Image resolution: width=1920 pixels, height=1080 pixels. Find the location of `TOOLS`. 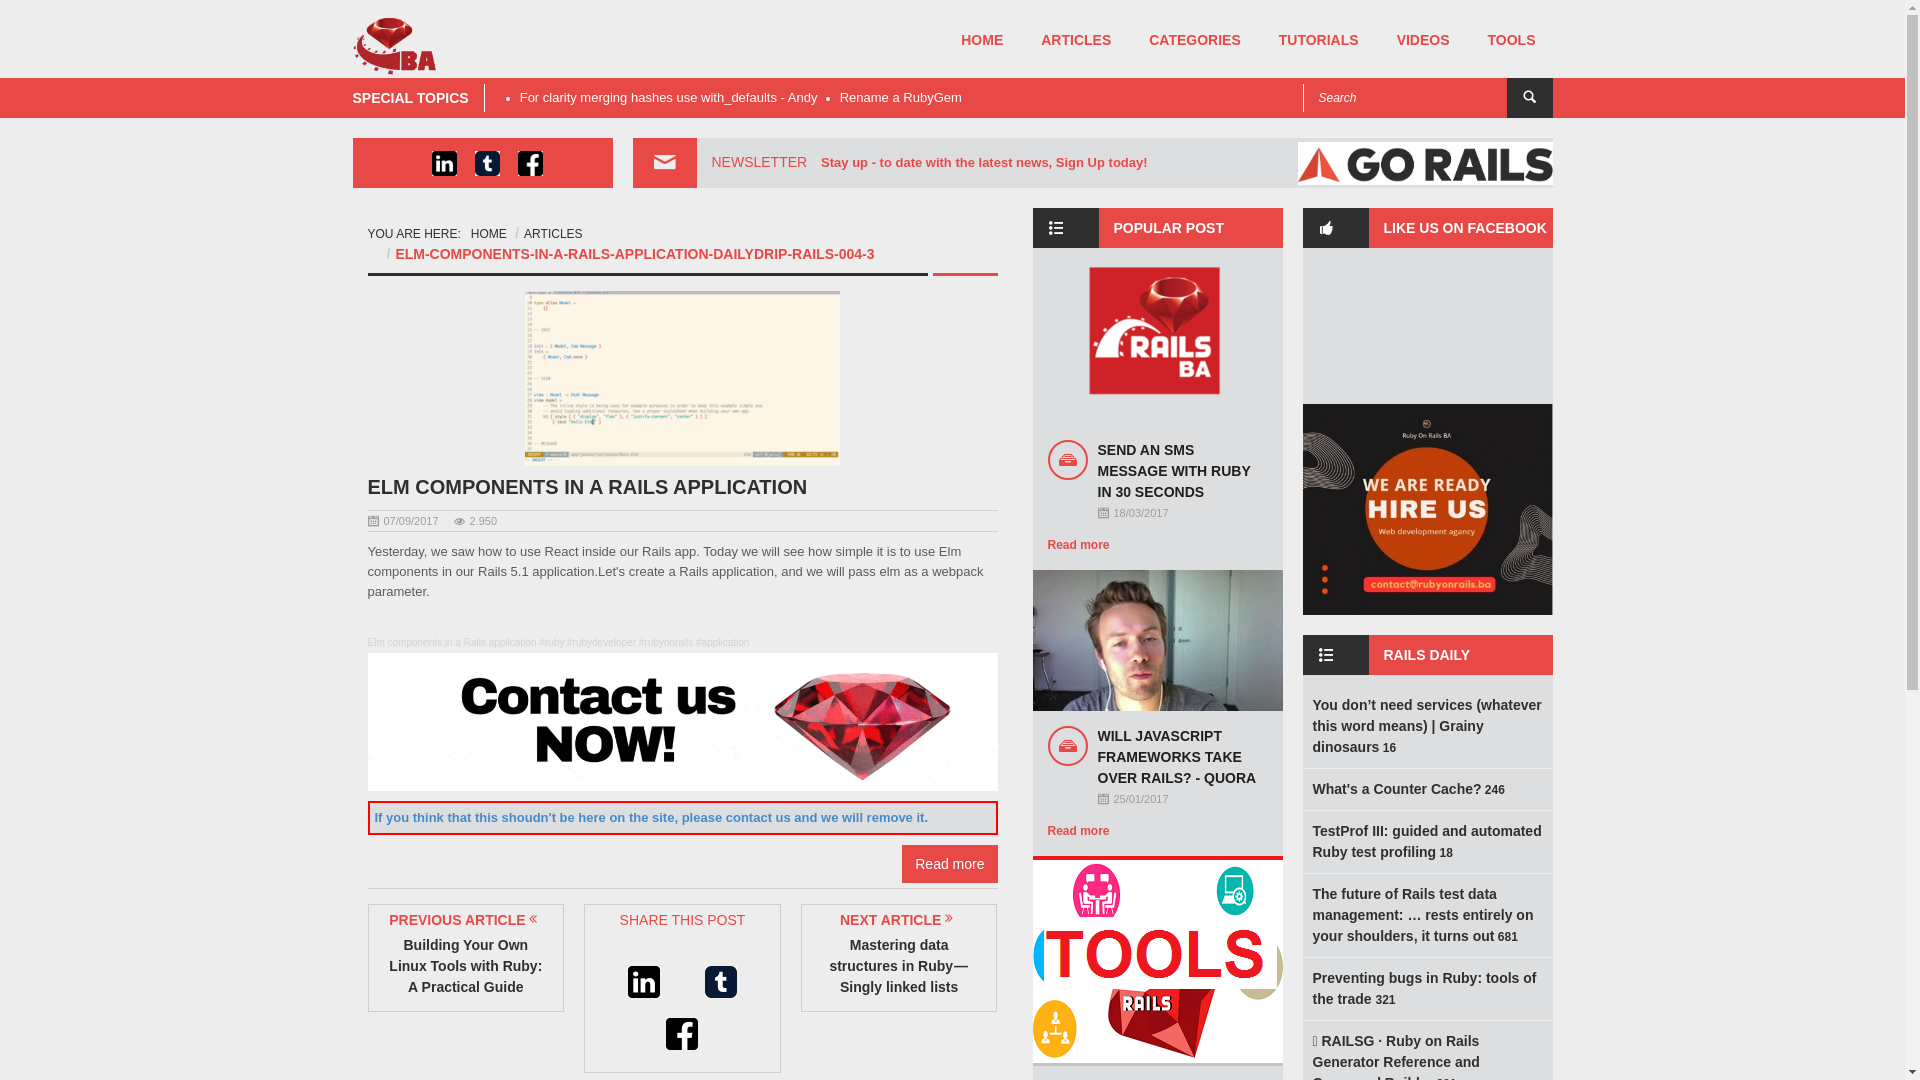

TOOLS is located at coordinates (1512, 40).